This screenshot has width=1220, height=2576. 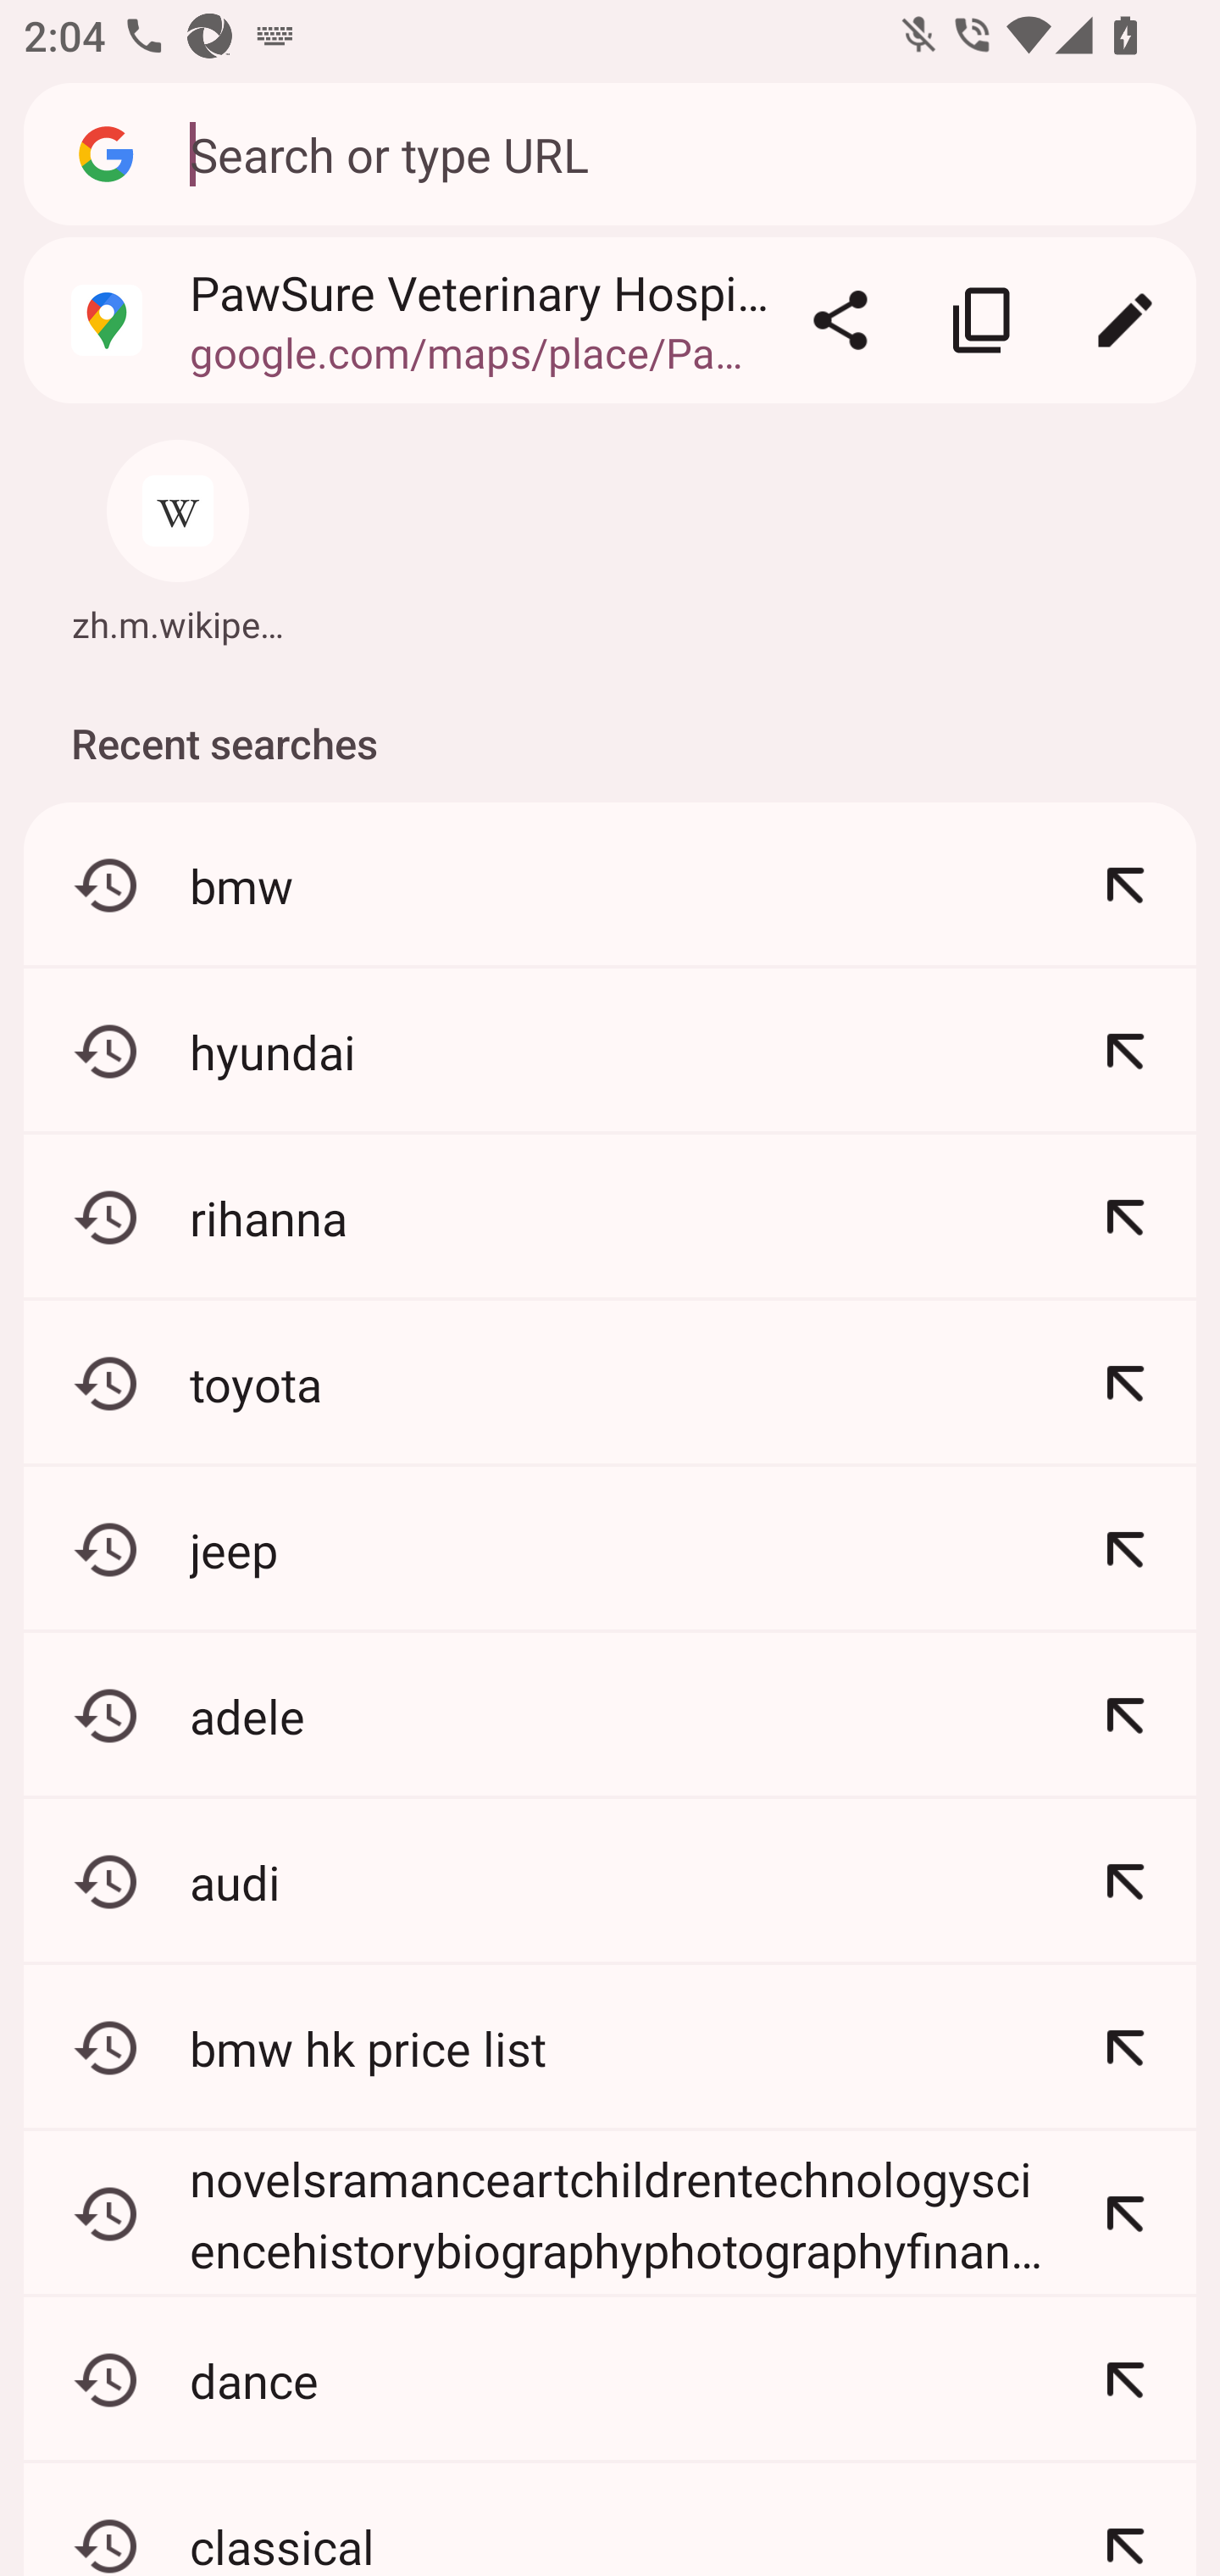 I want to click on Refine: jeep, so click(x=1125, y=1549).